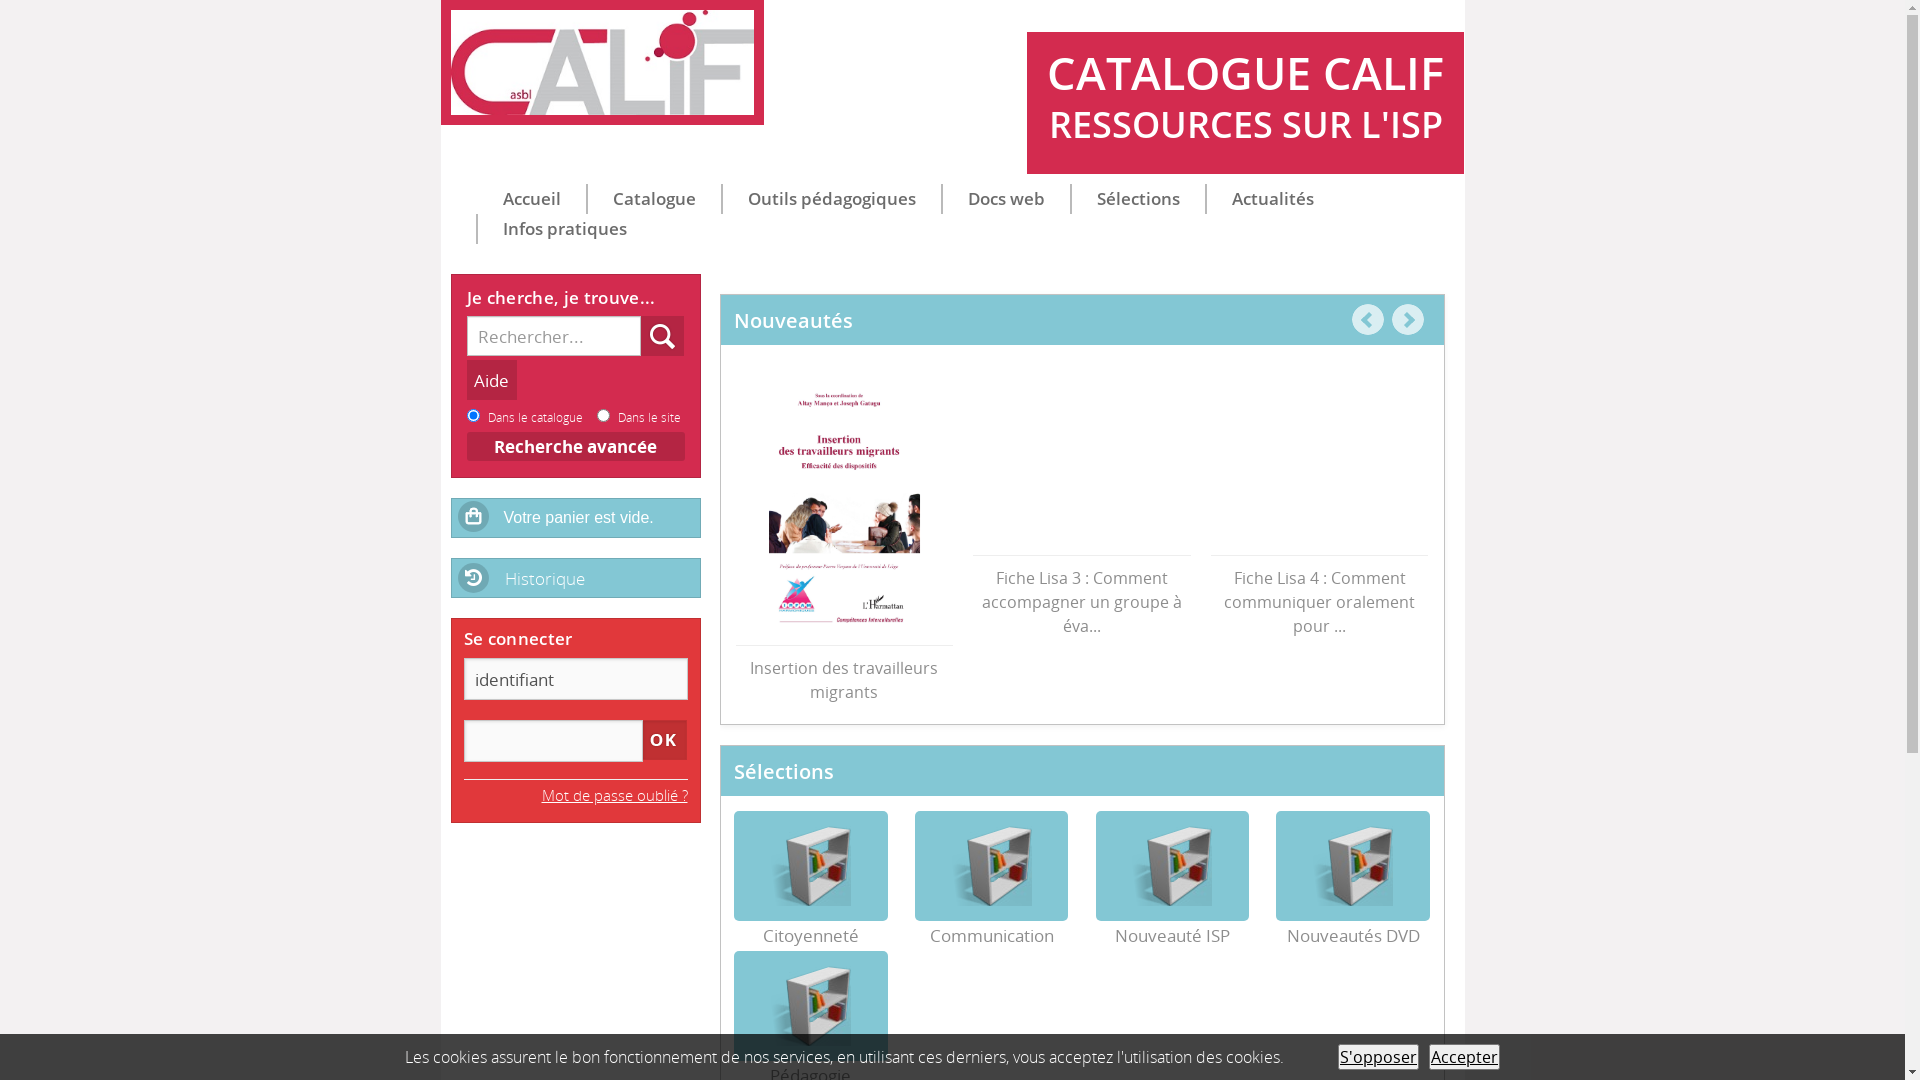 The width and height of the screenshot is (1920, 1080). I want to click on S'opposer, so click(1378, 1057).